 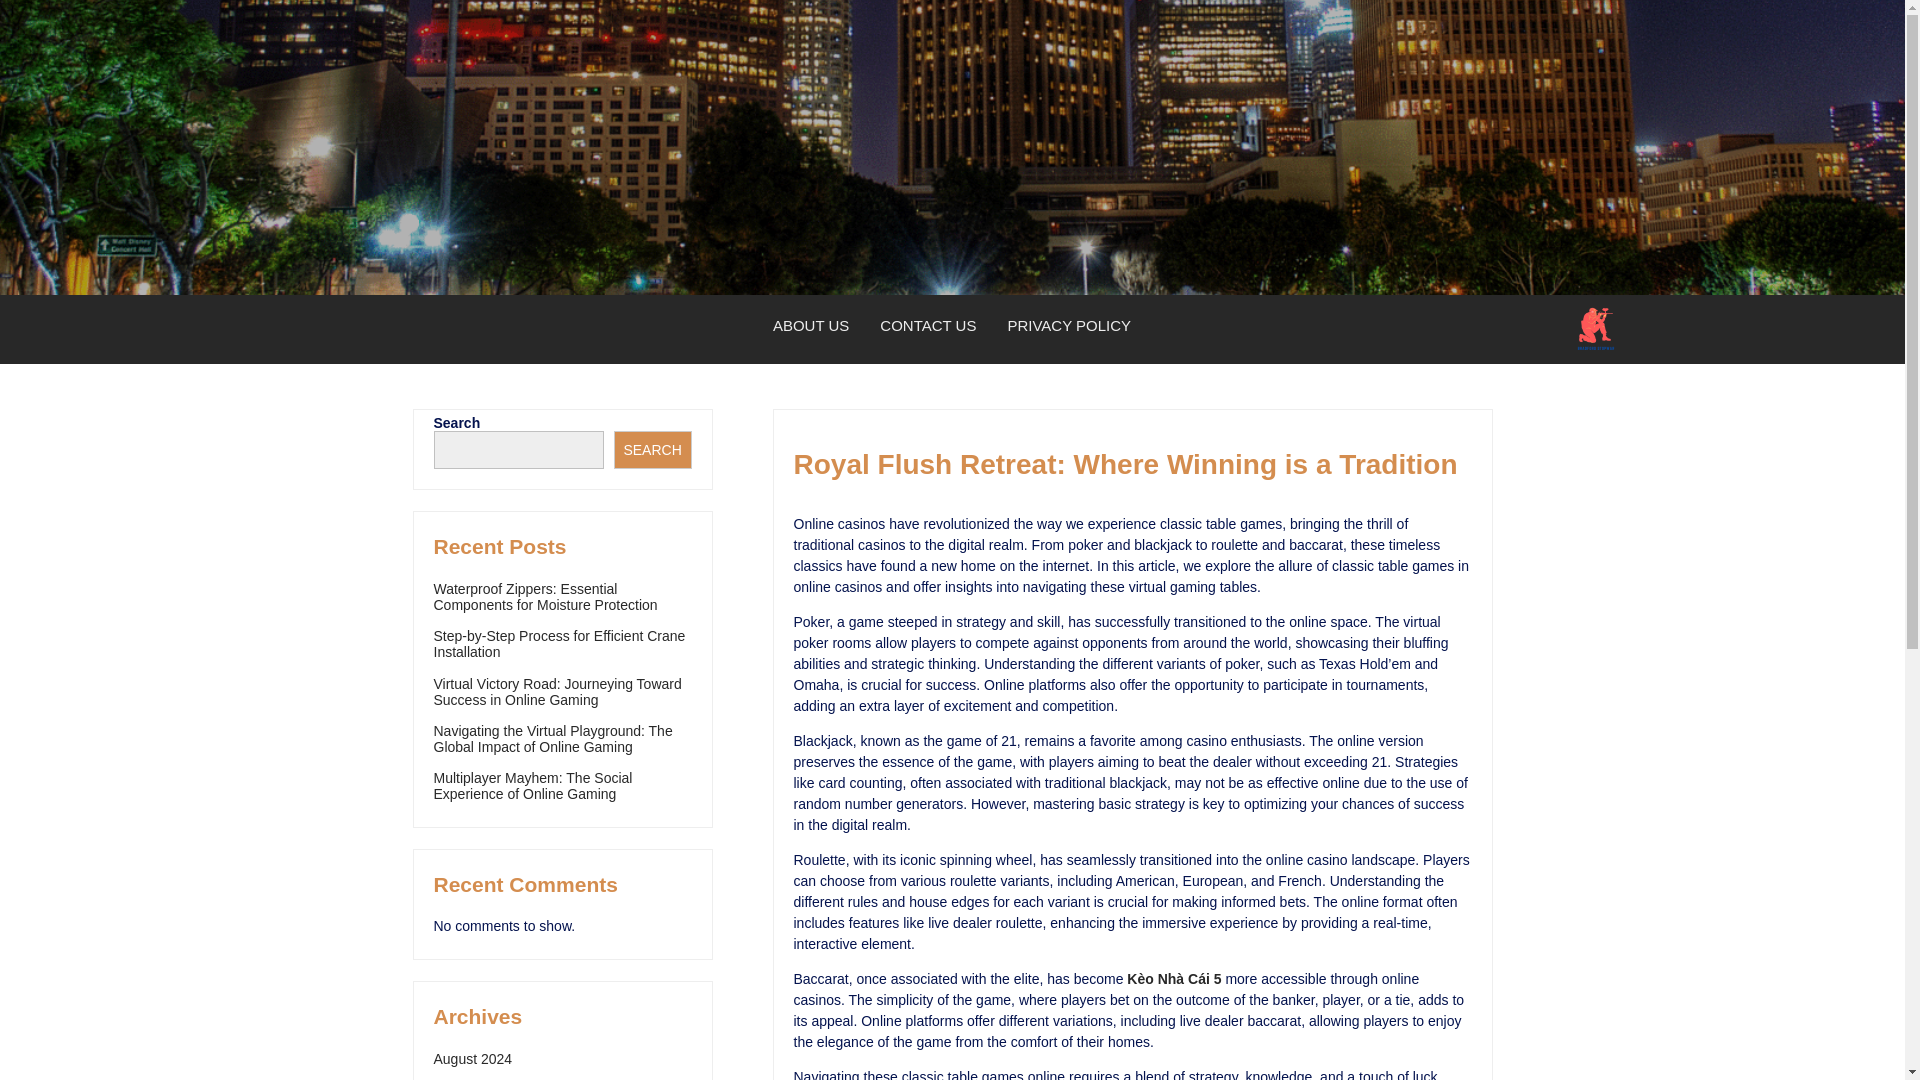 What do you see at coordinates (812, 326) in the screenshot?
I see `ABOUT US` at bounding box center [812, 326].